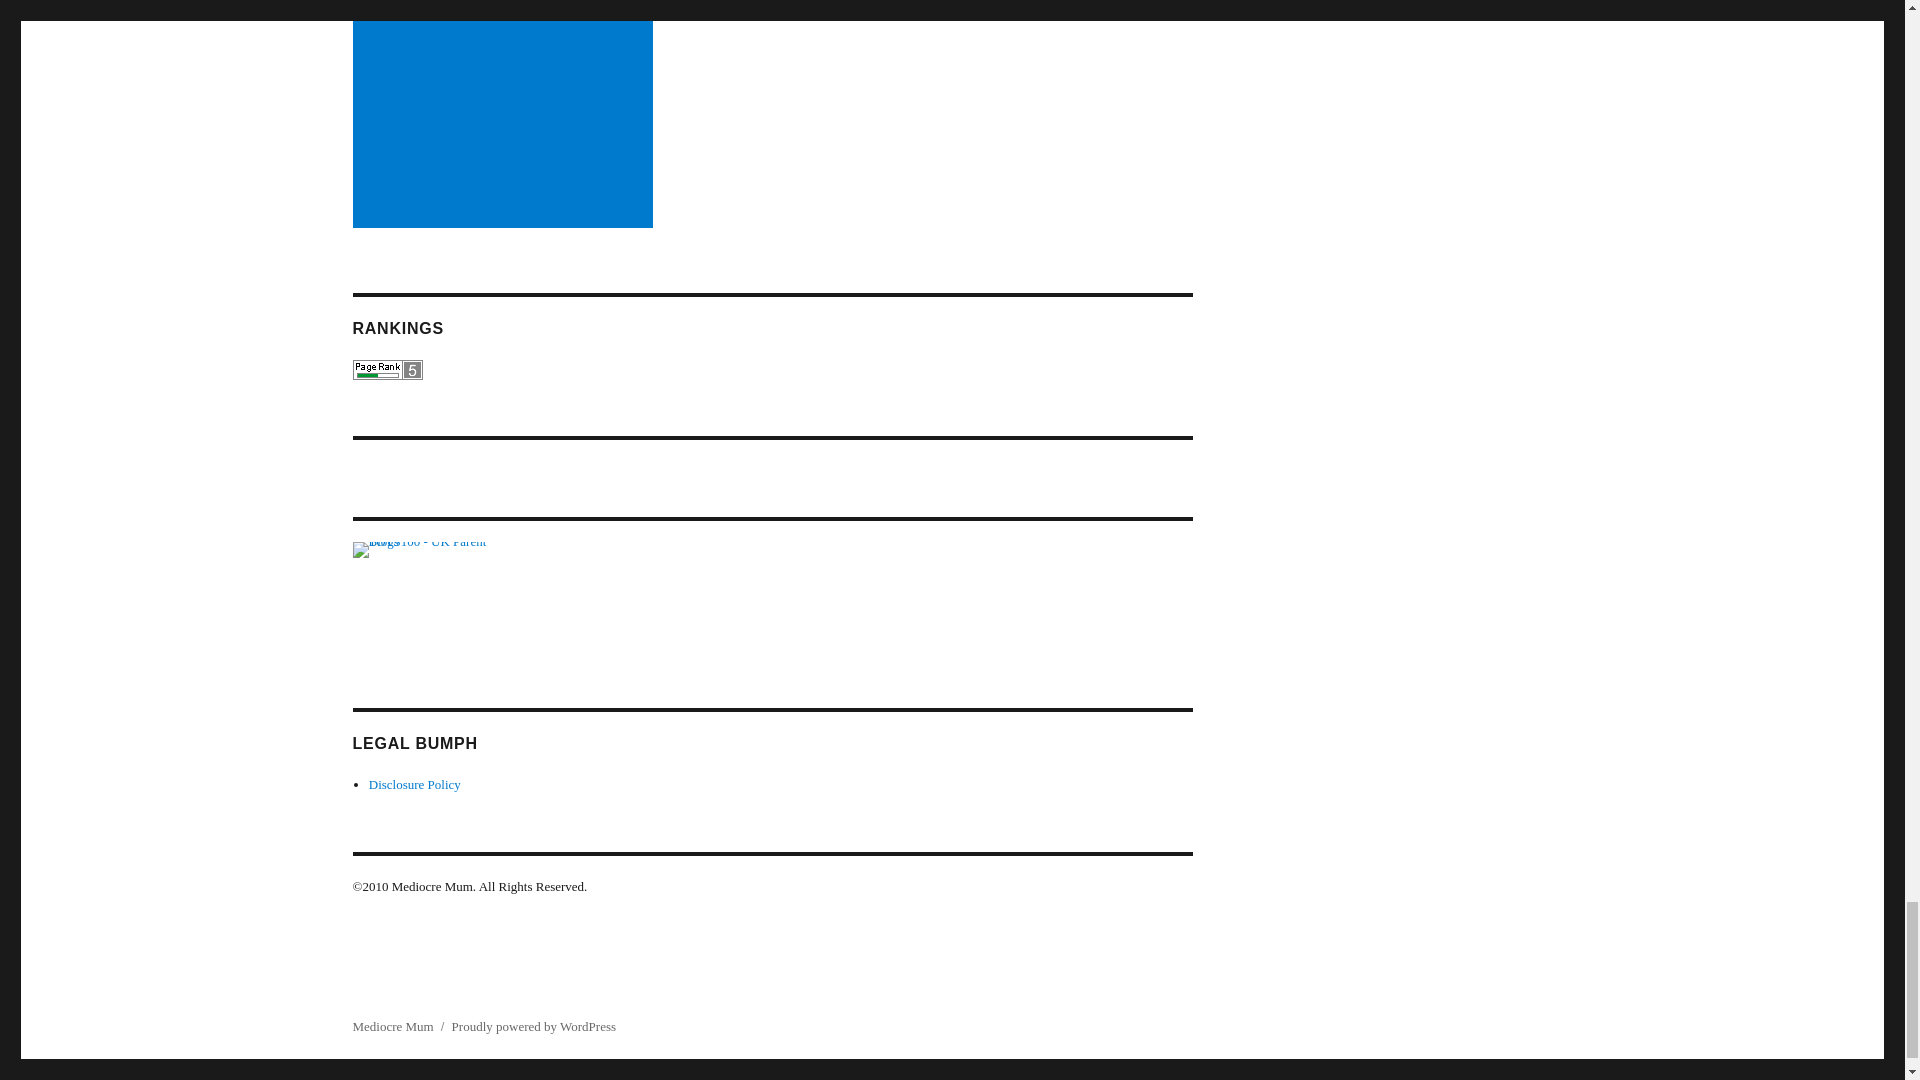 The width and height of the screenshot is (1920, 1080). What do you see at coordinates (434, 597) in the screenshot?
I see `TOTS100 - UK Parent Blogs` at bounding box center [434, 597].